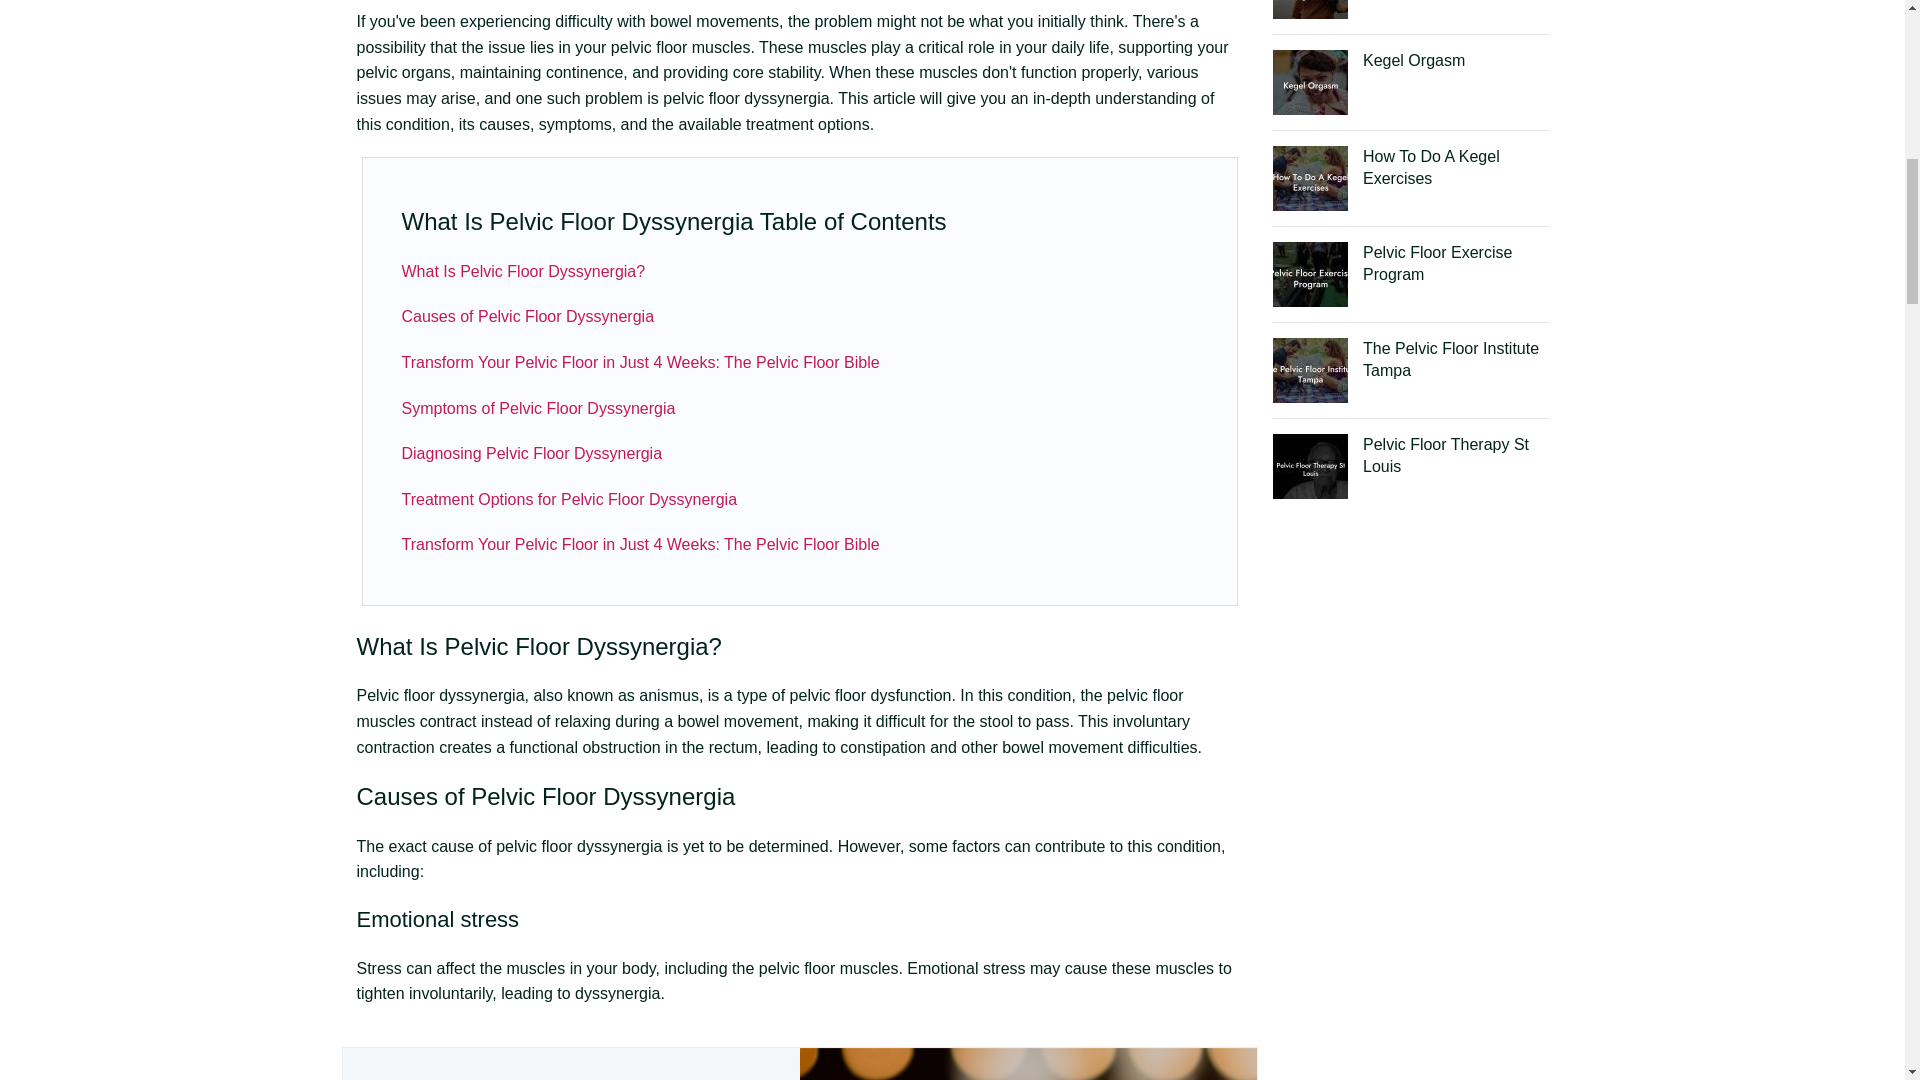  What do you see at coordinates (523, 271) in the screenshot?
I see `What Is Pelvic Floor Dyssynergia?` at bounding box center [523, 271].